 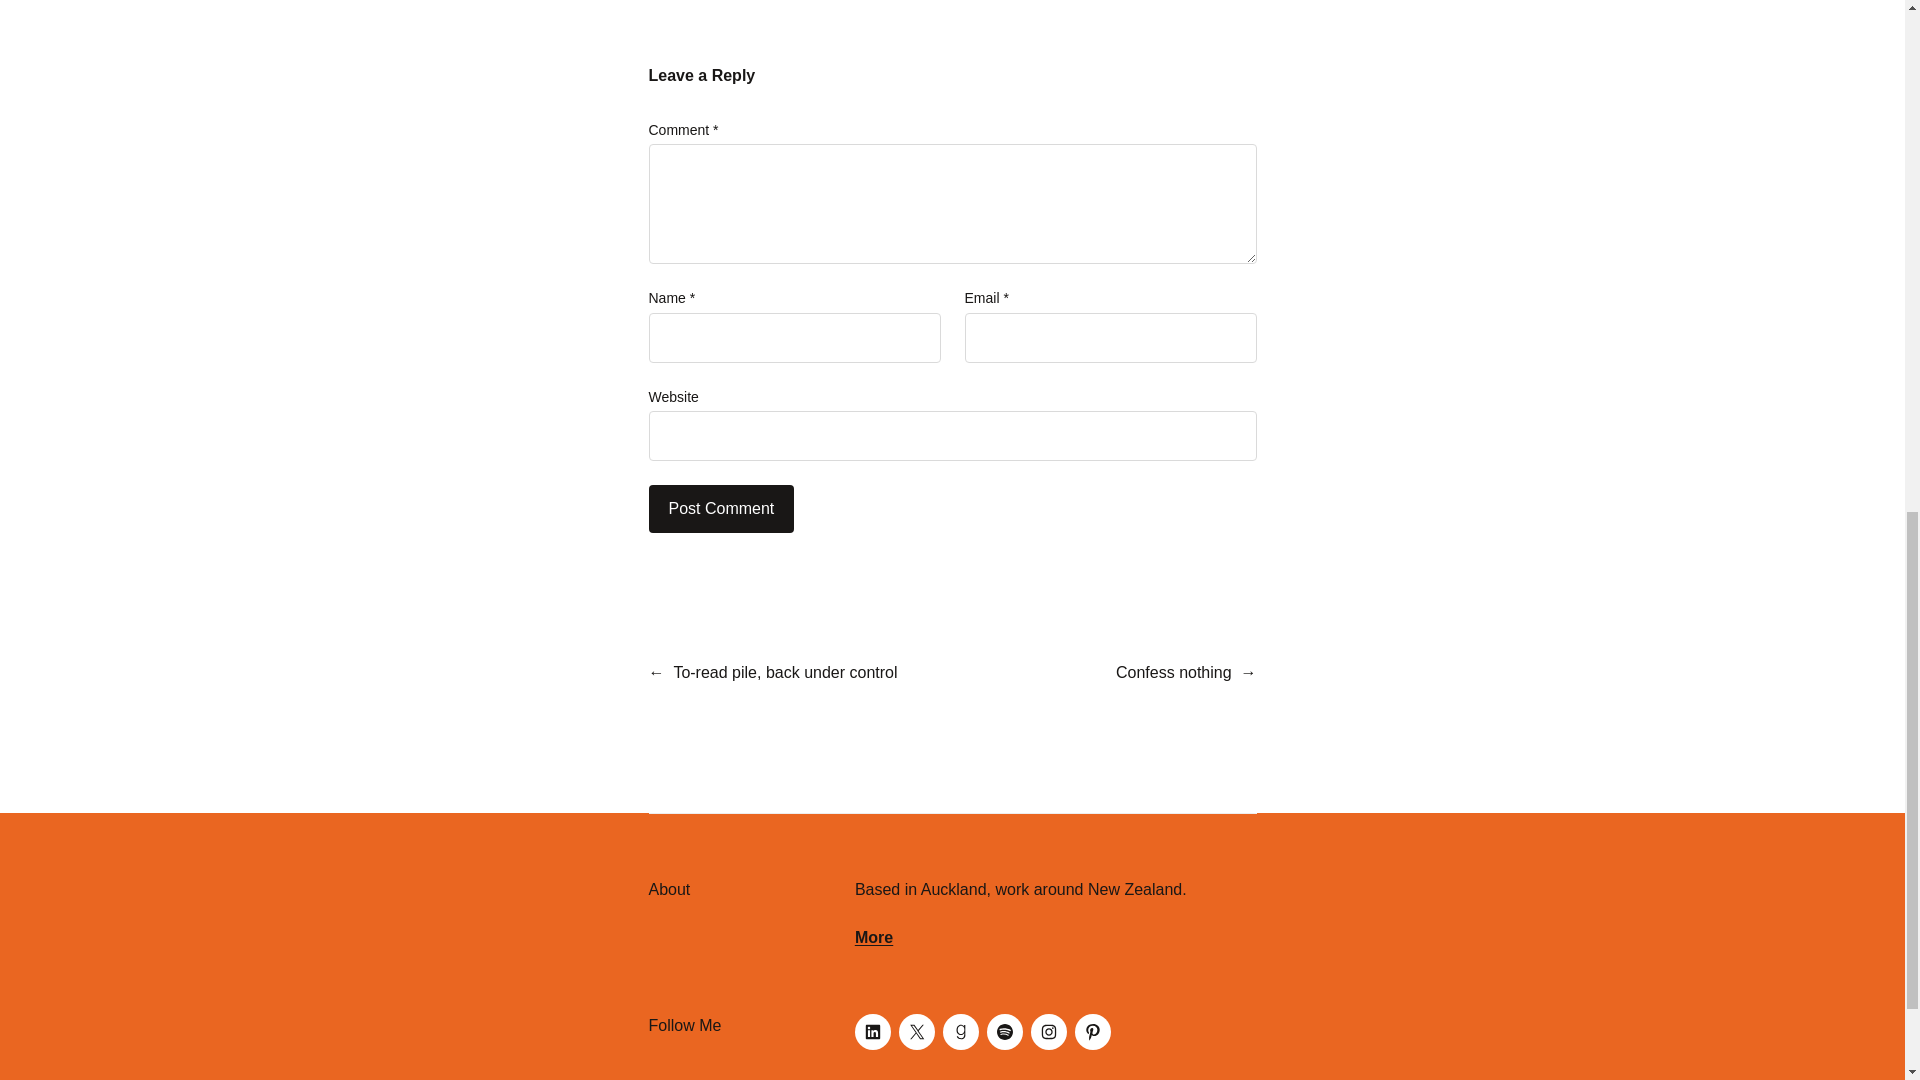 What do you see at coordinates (1049, 1032) in the screenshot?
I see `Instagram` at bounding box center [1049, 1032].